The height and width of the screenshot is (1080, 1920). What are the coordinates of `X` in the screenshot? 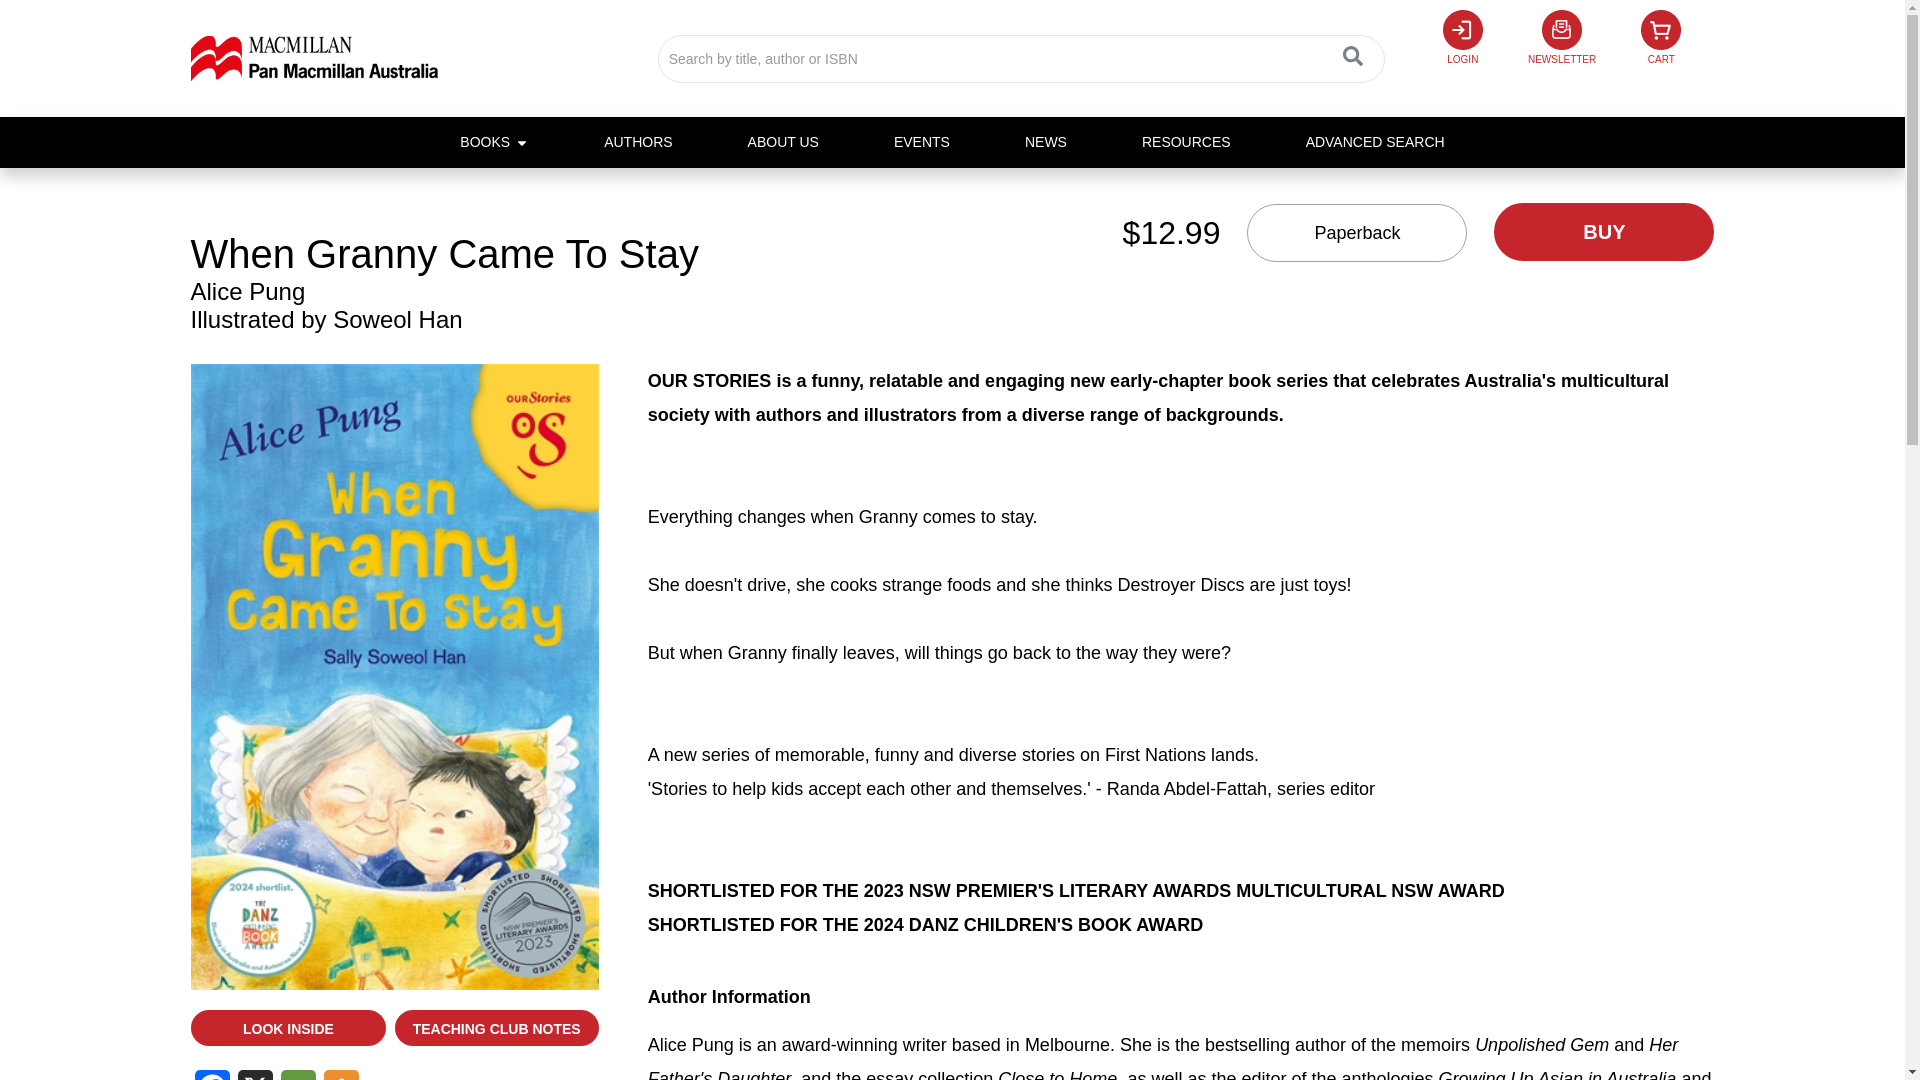 It's located at (255, 1075).